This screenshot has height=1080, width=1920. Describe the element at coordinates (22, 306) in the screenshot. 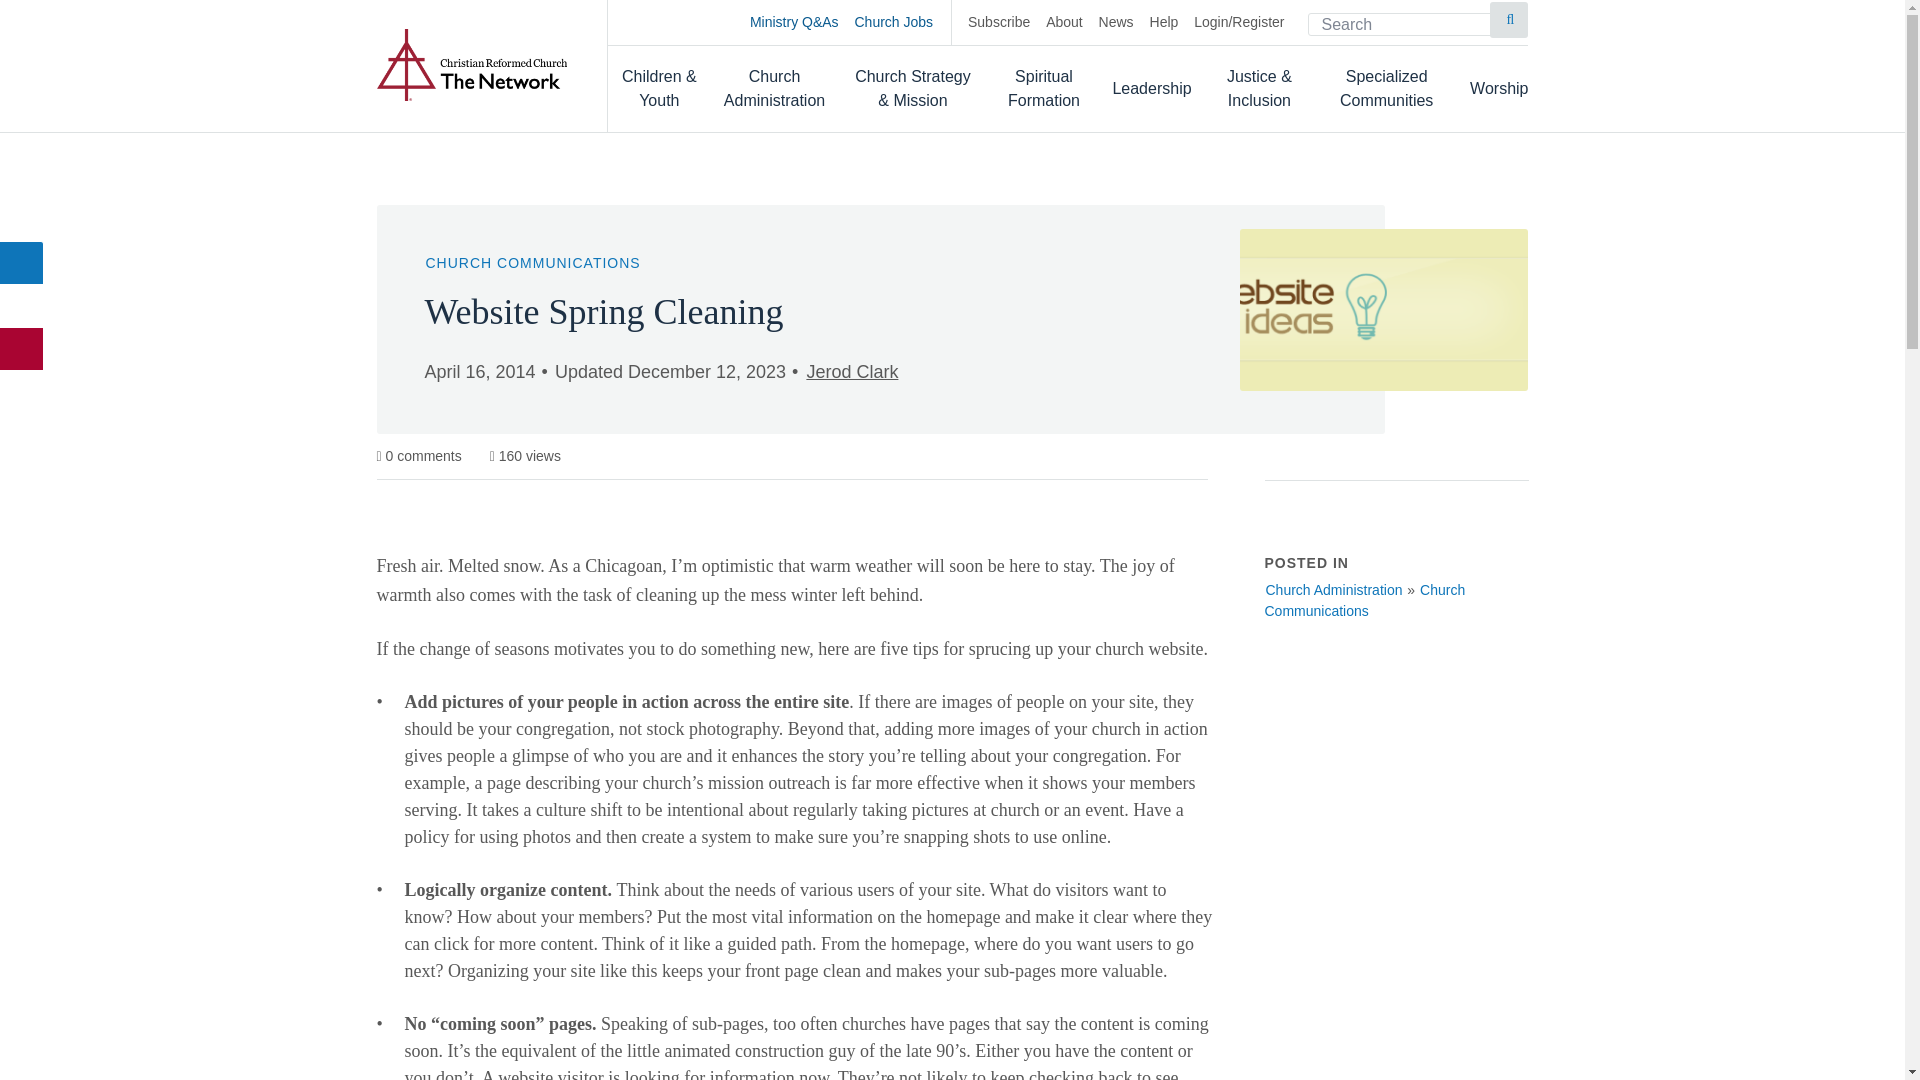

I see `Share to X` at that location.